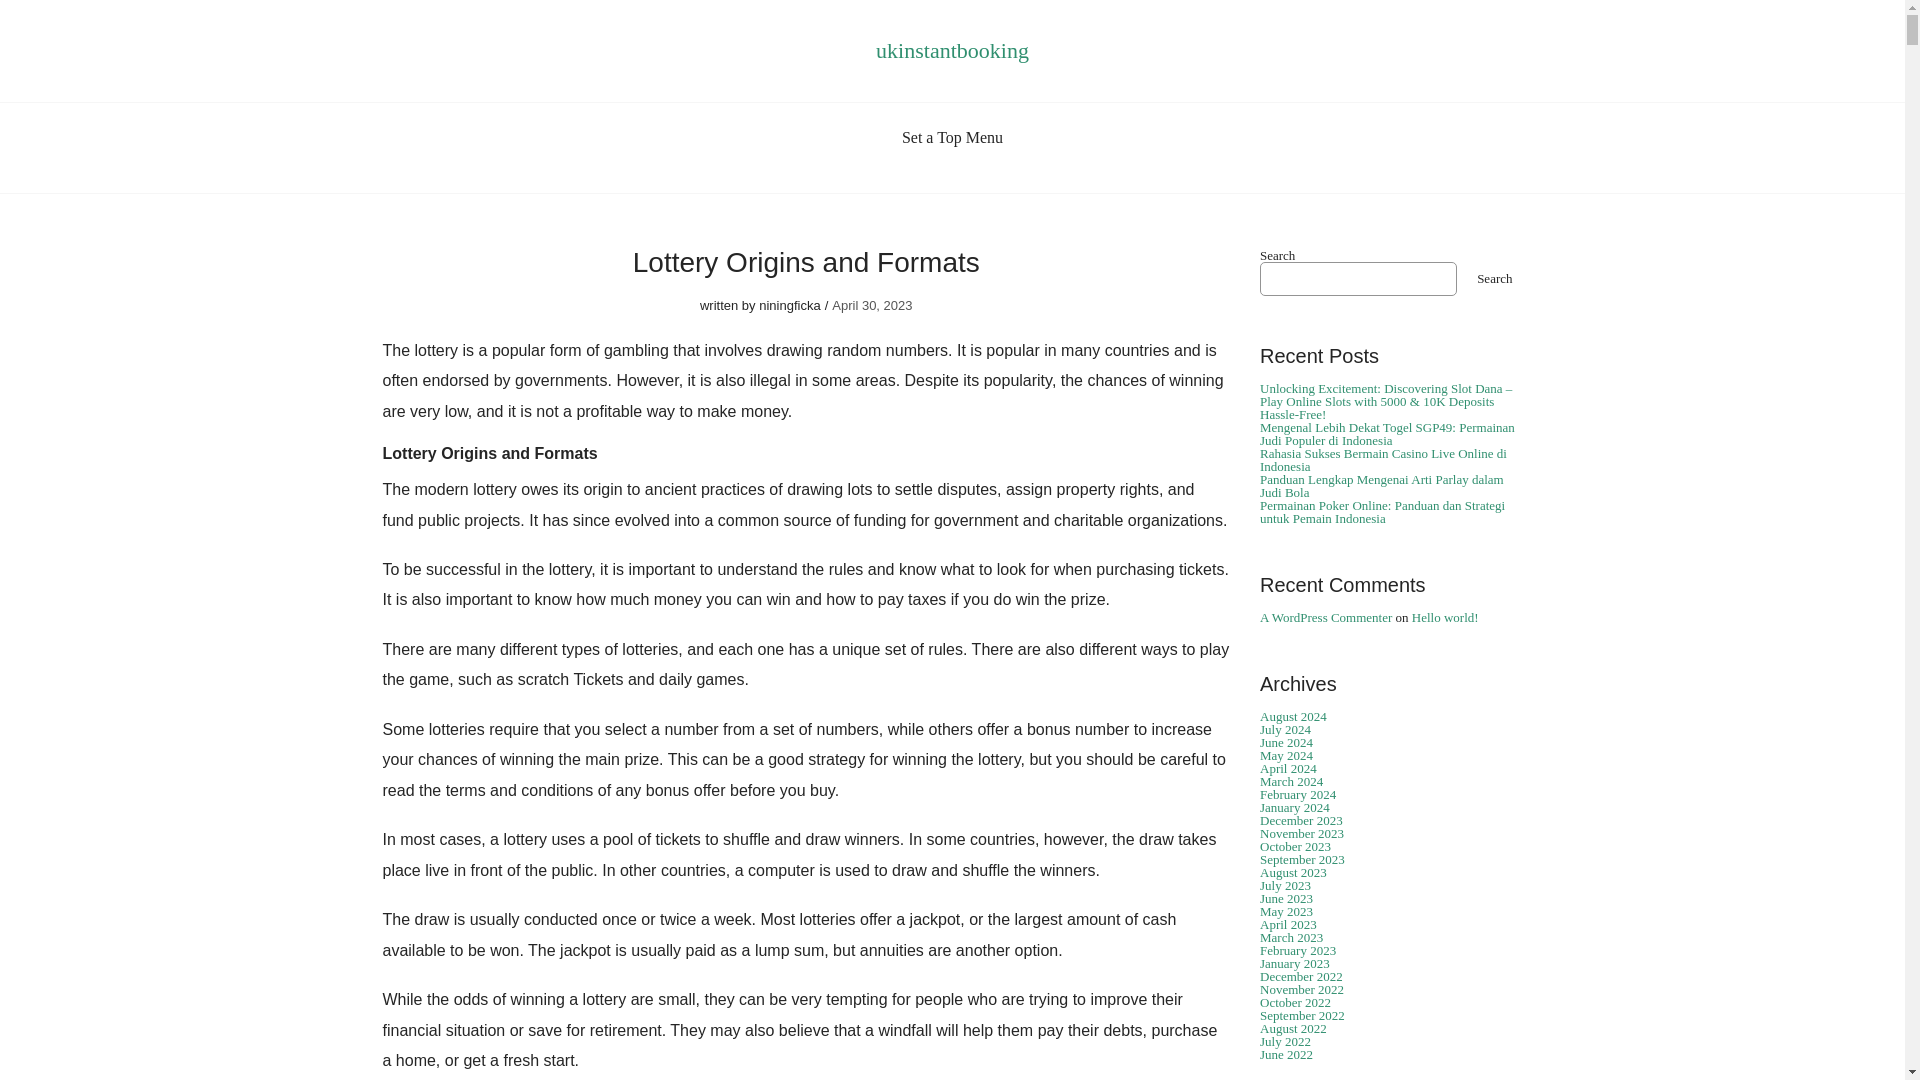  I want to click on Lottery Origins and Formats, so click(806, 262).